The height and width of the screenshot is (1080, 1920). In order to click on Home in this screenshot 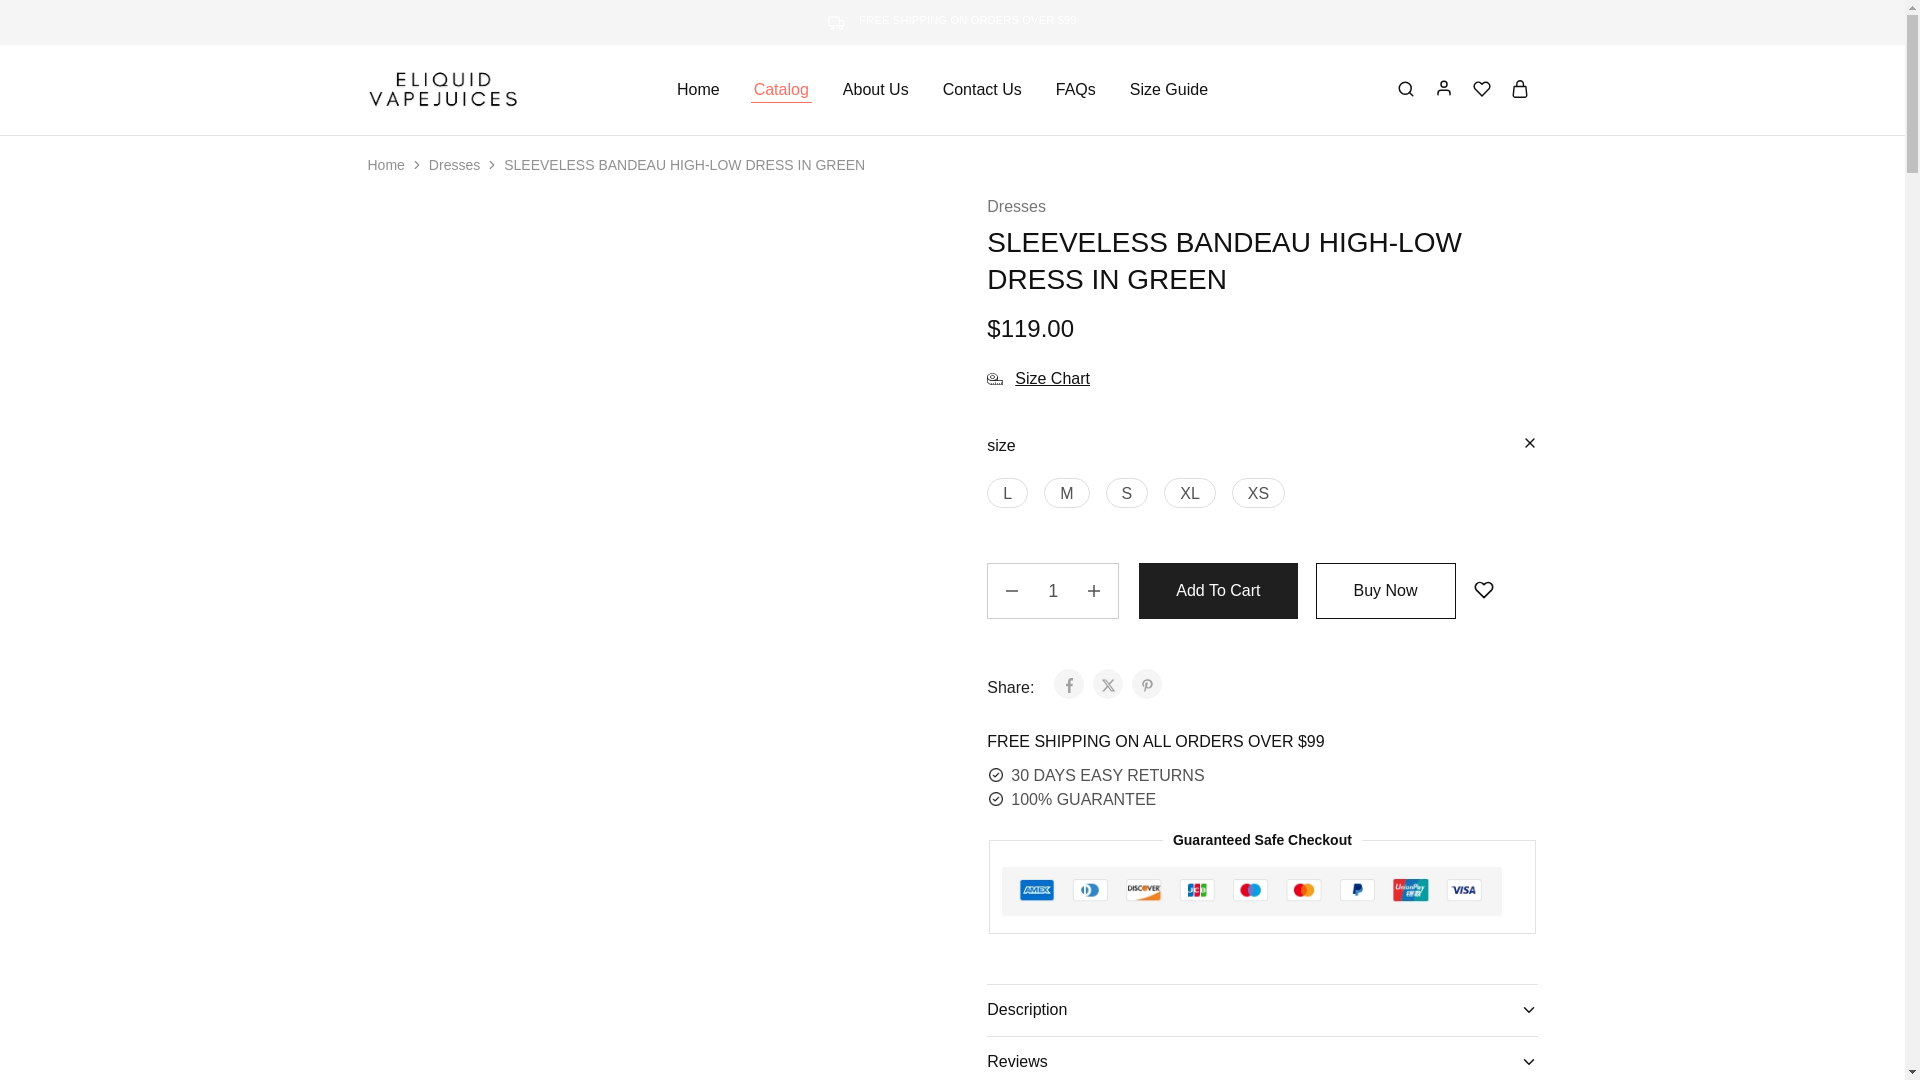, I will do `click(386, 164)`.